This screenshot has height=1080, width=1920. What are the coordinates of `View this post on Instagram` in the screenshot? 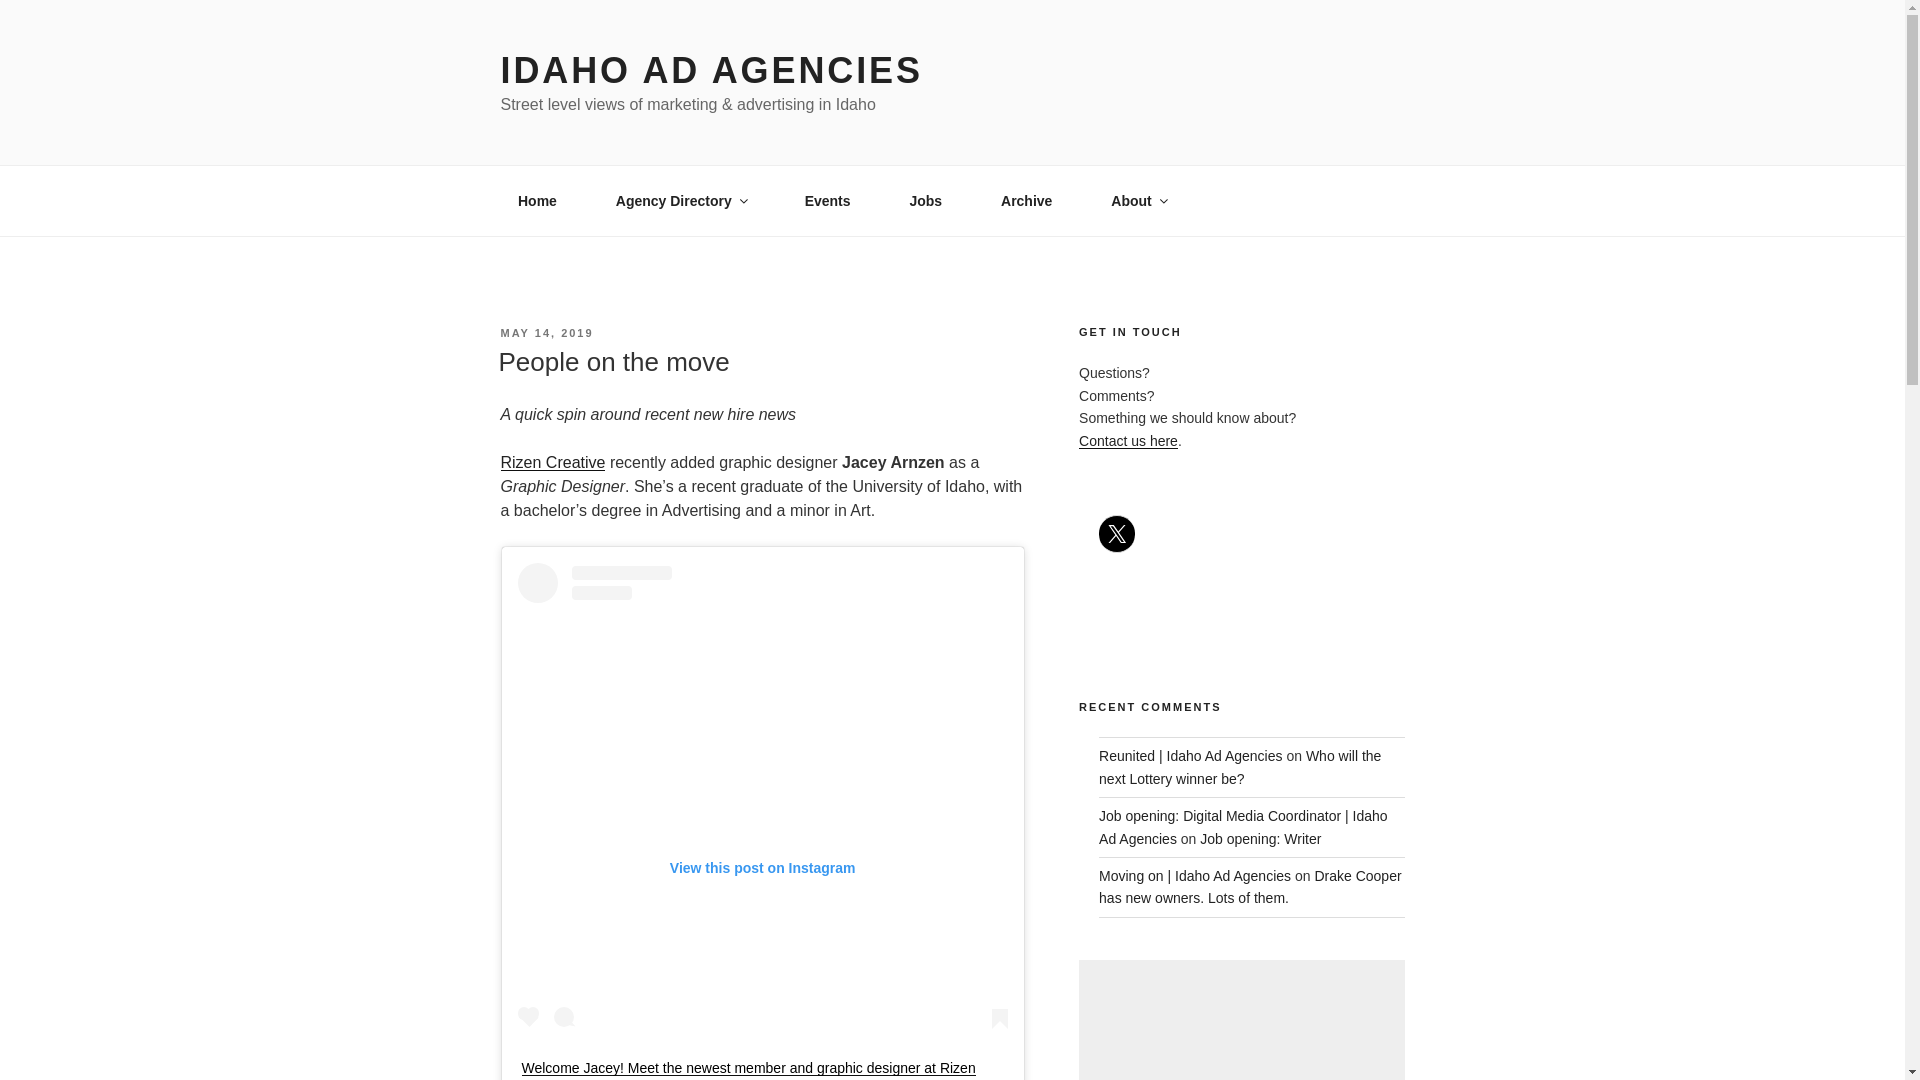 It's located at (763, 799).